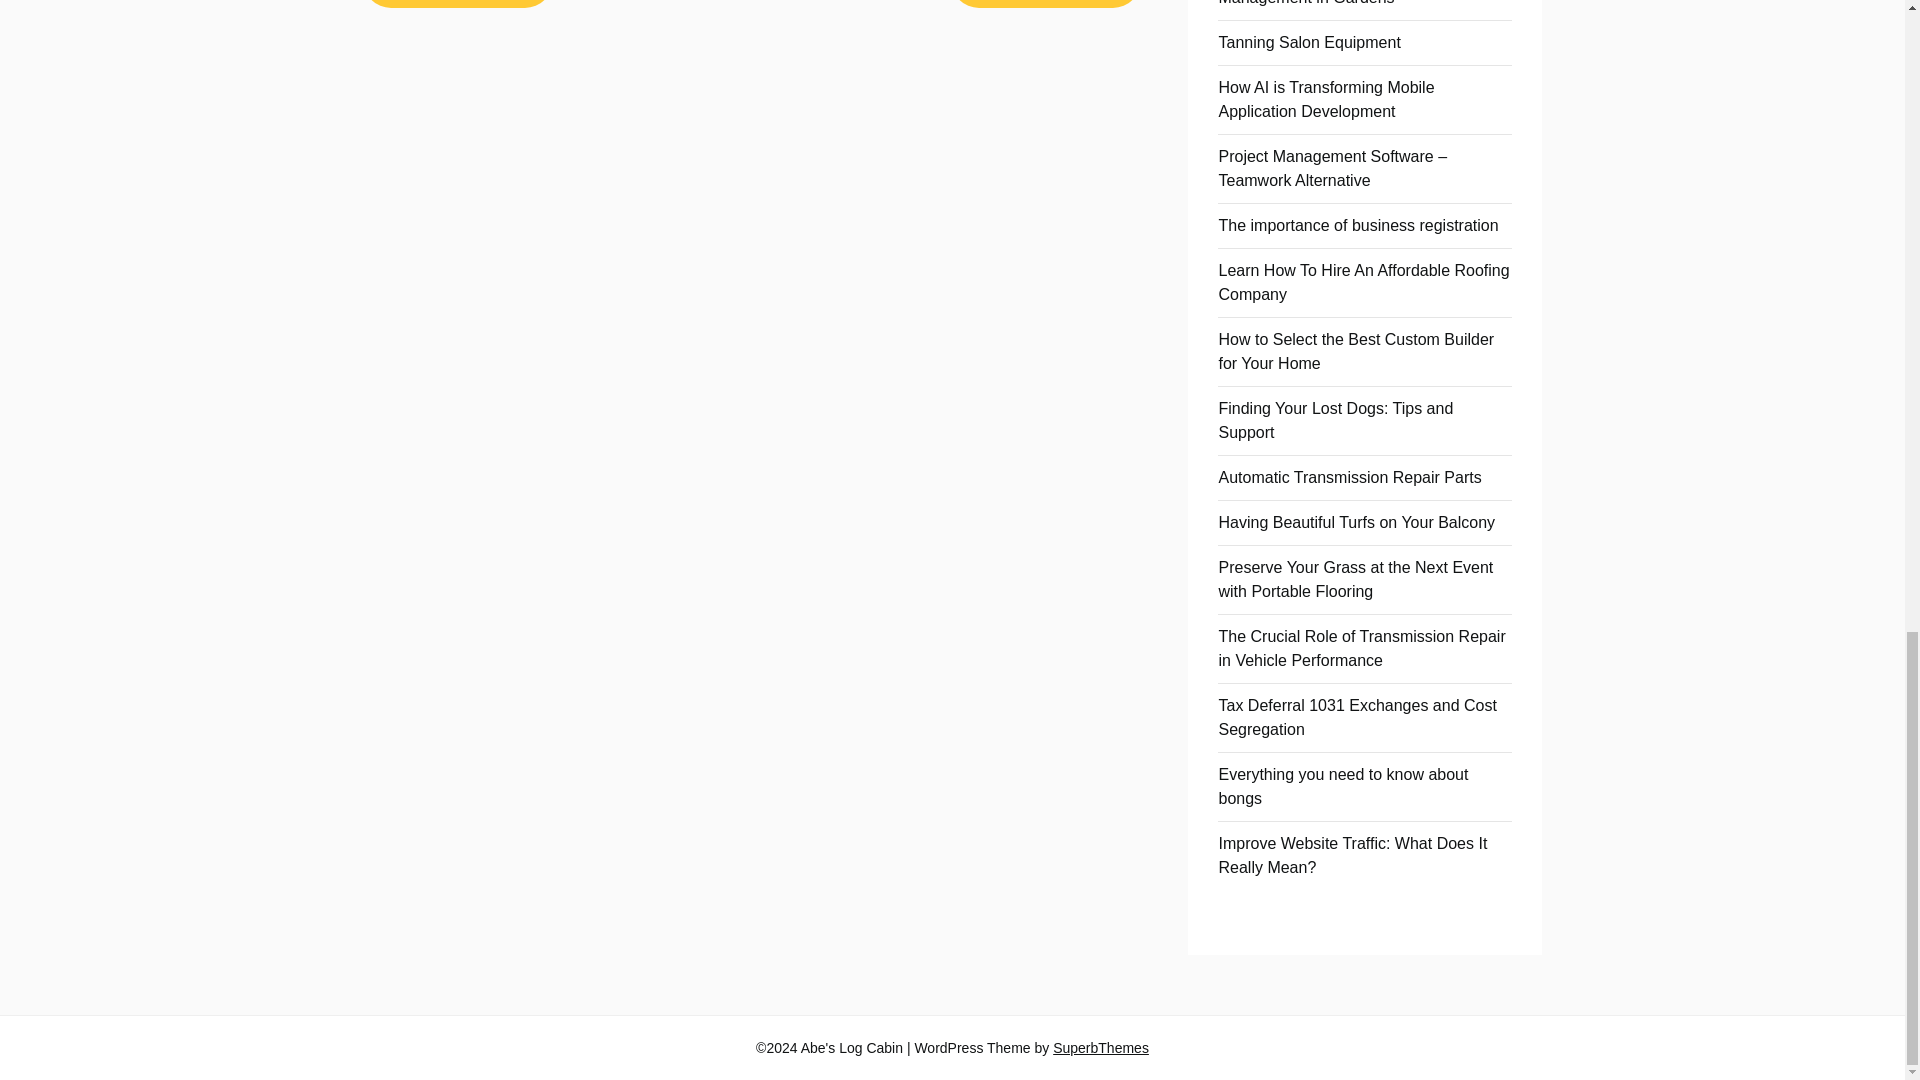 The height and width of the screenshot is (1080, 1920). Describe the element at coordinates (1326, 98) in the screenshot. I see `How AI is Transforming Mobile Application Development` at that location.